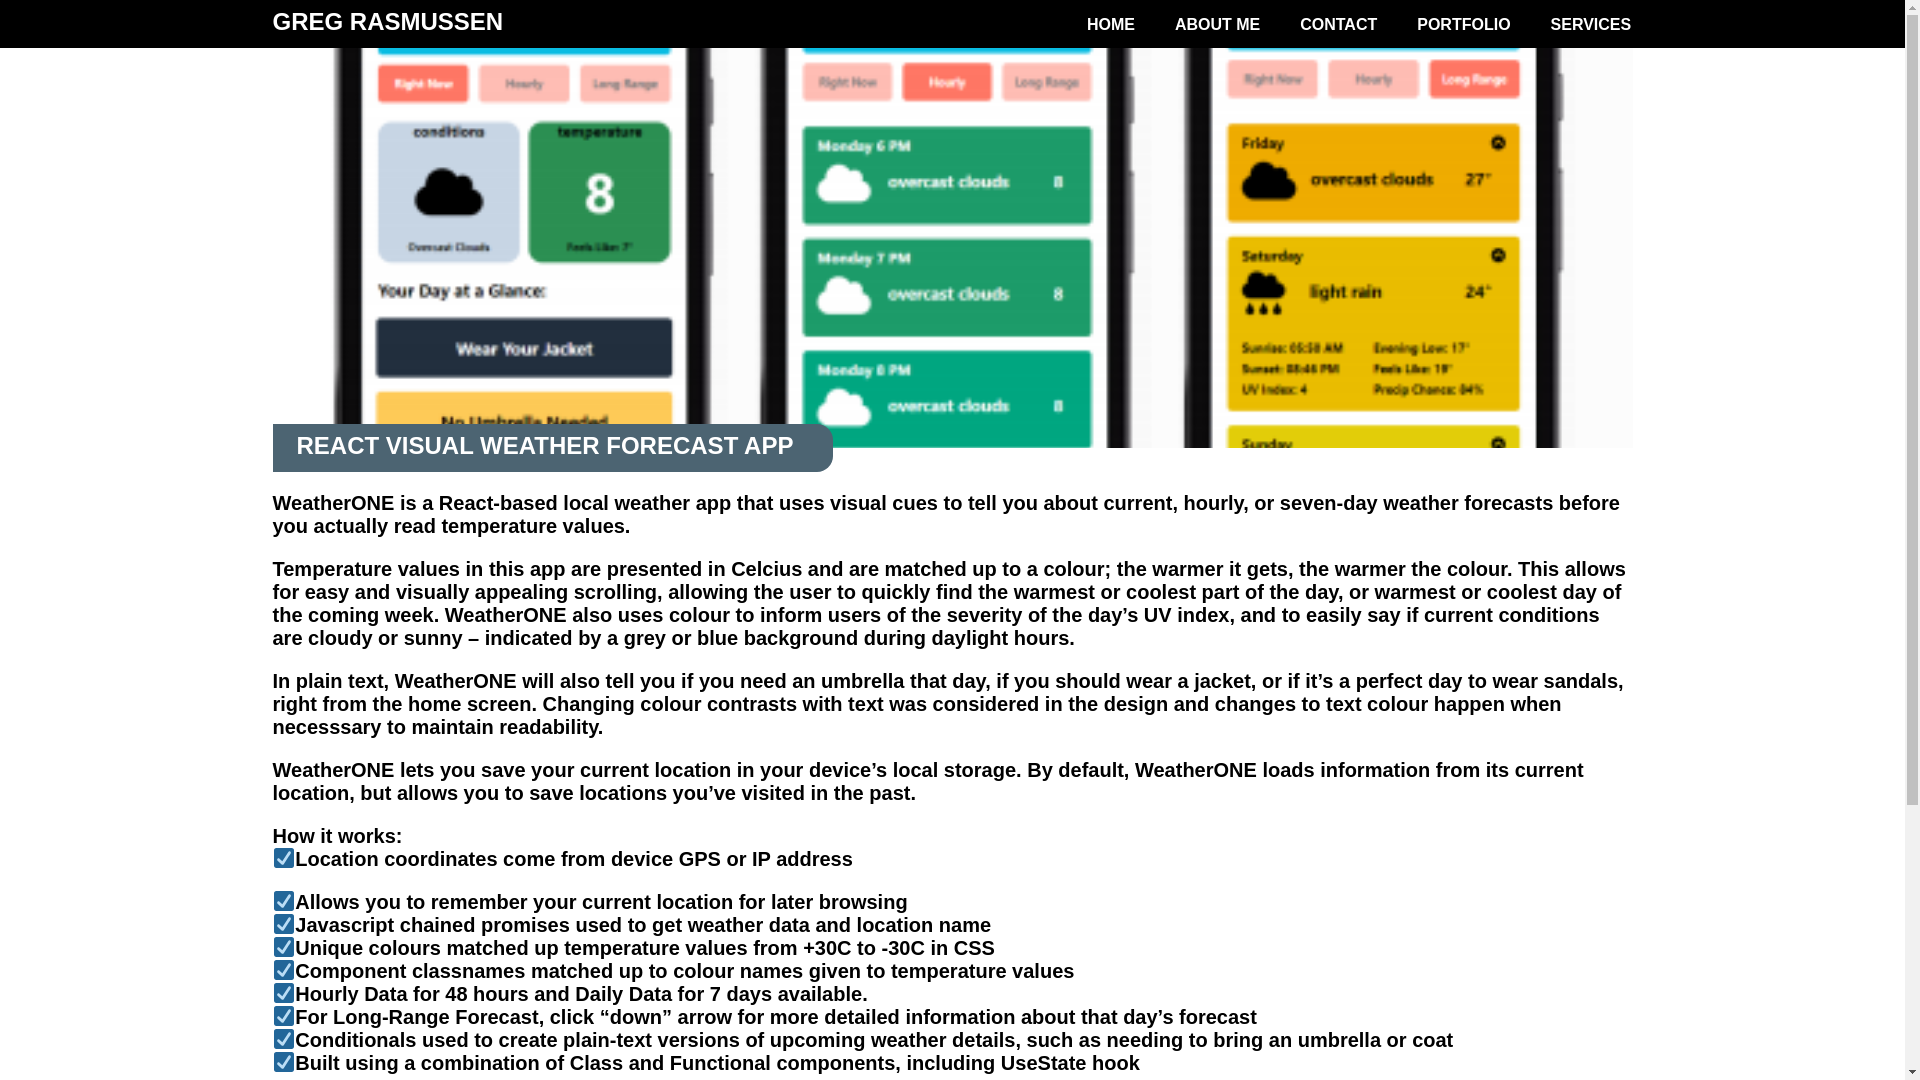 This screenshot has height=1080, width=1920. Describe the element at coordinates (1468, 20) in the screenshot. I see `PORTFOLIO` at that location.